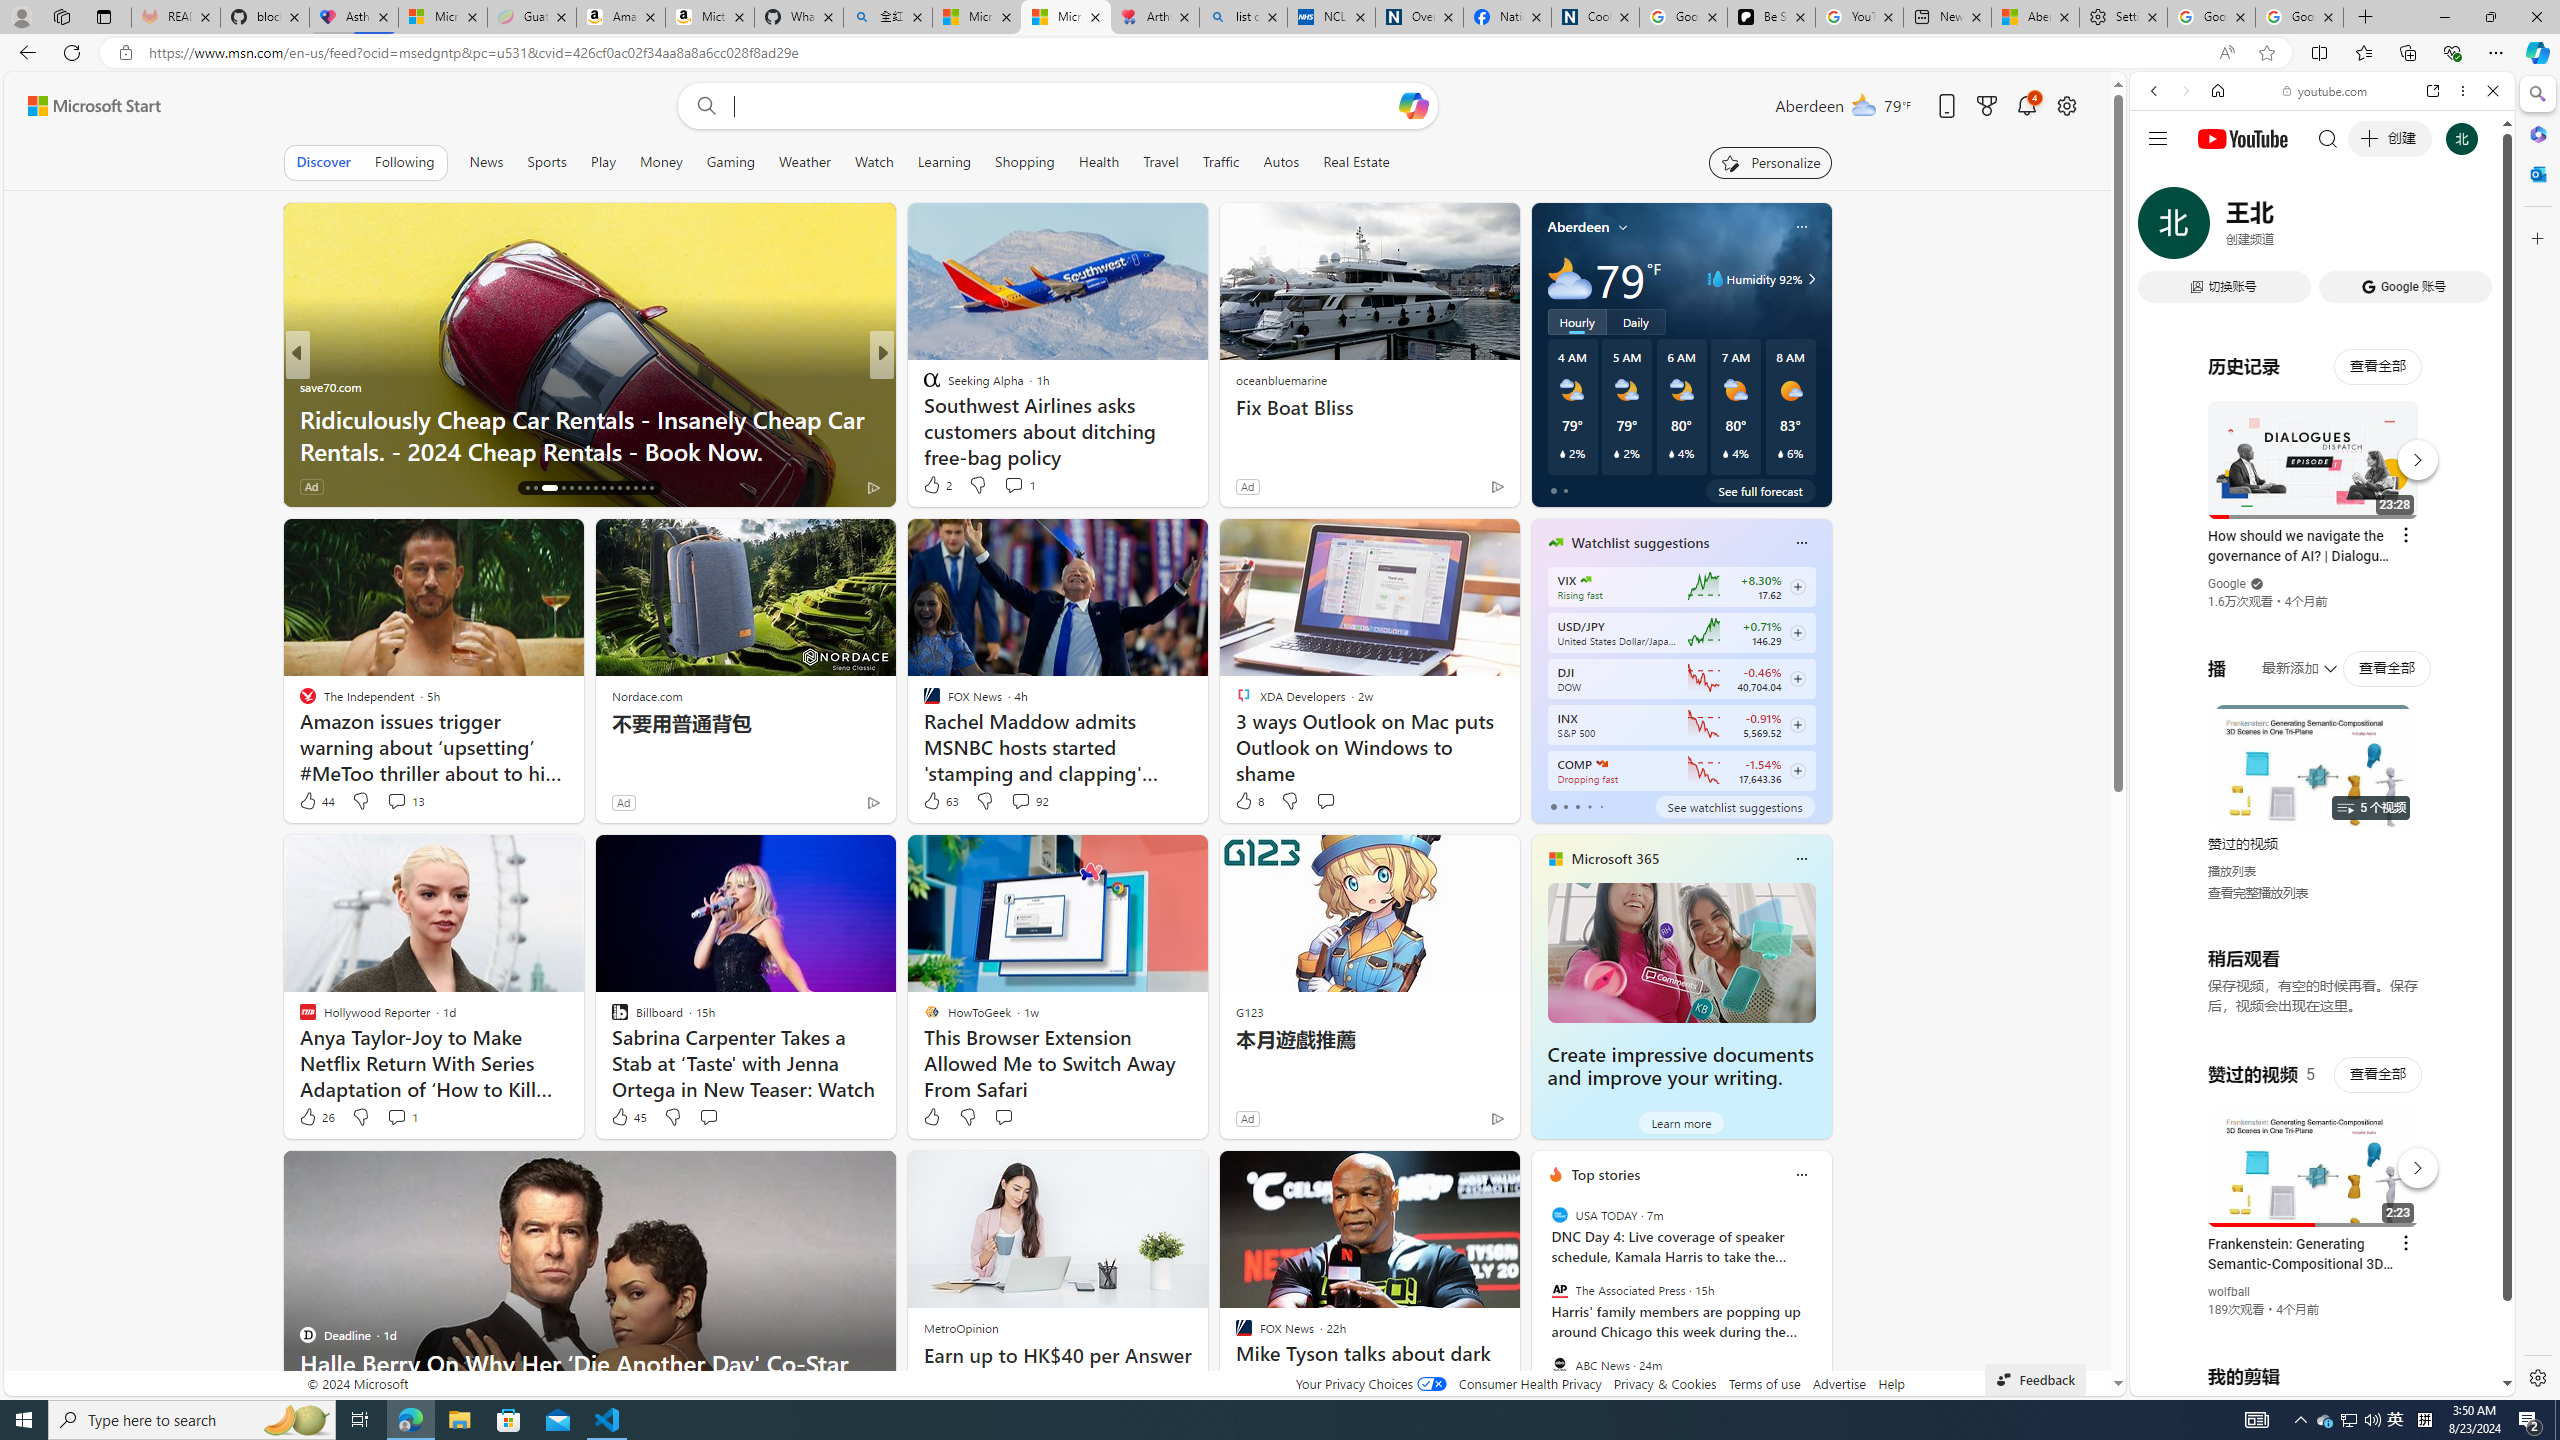 The width and height of the screenshot is (2560, 1440). What do you see at coordinates (1540, 1303) in the screenshot?
I see `previous` at bounding box center [1540, 1303].